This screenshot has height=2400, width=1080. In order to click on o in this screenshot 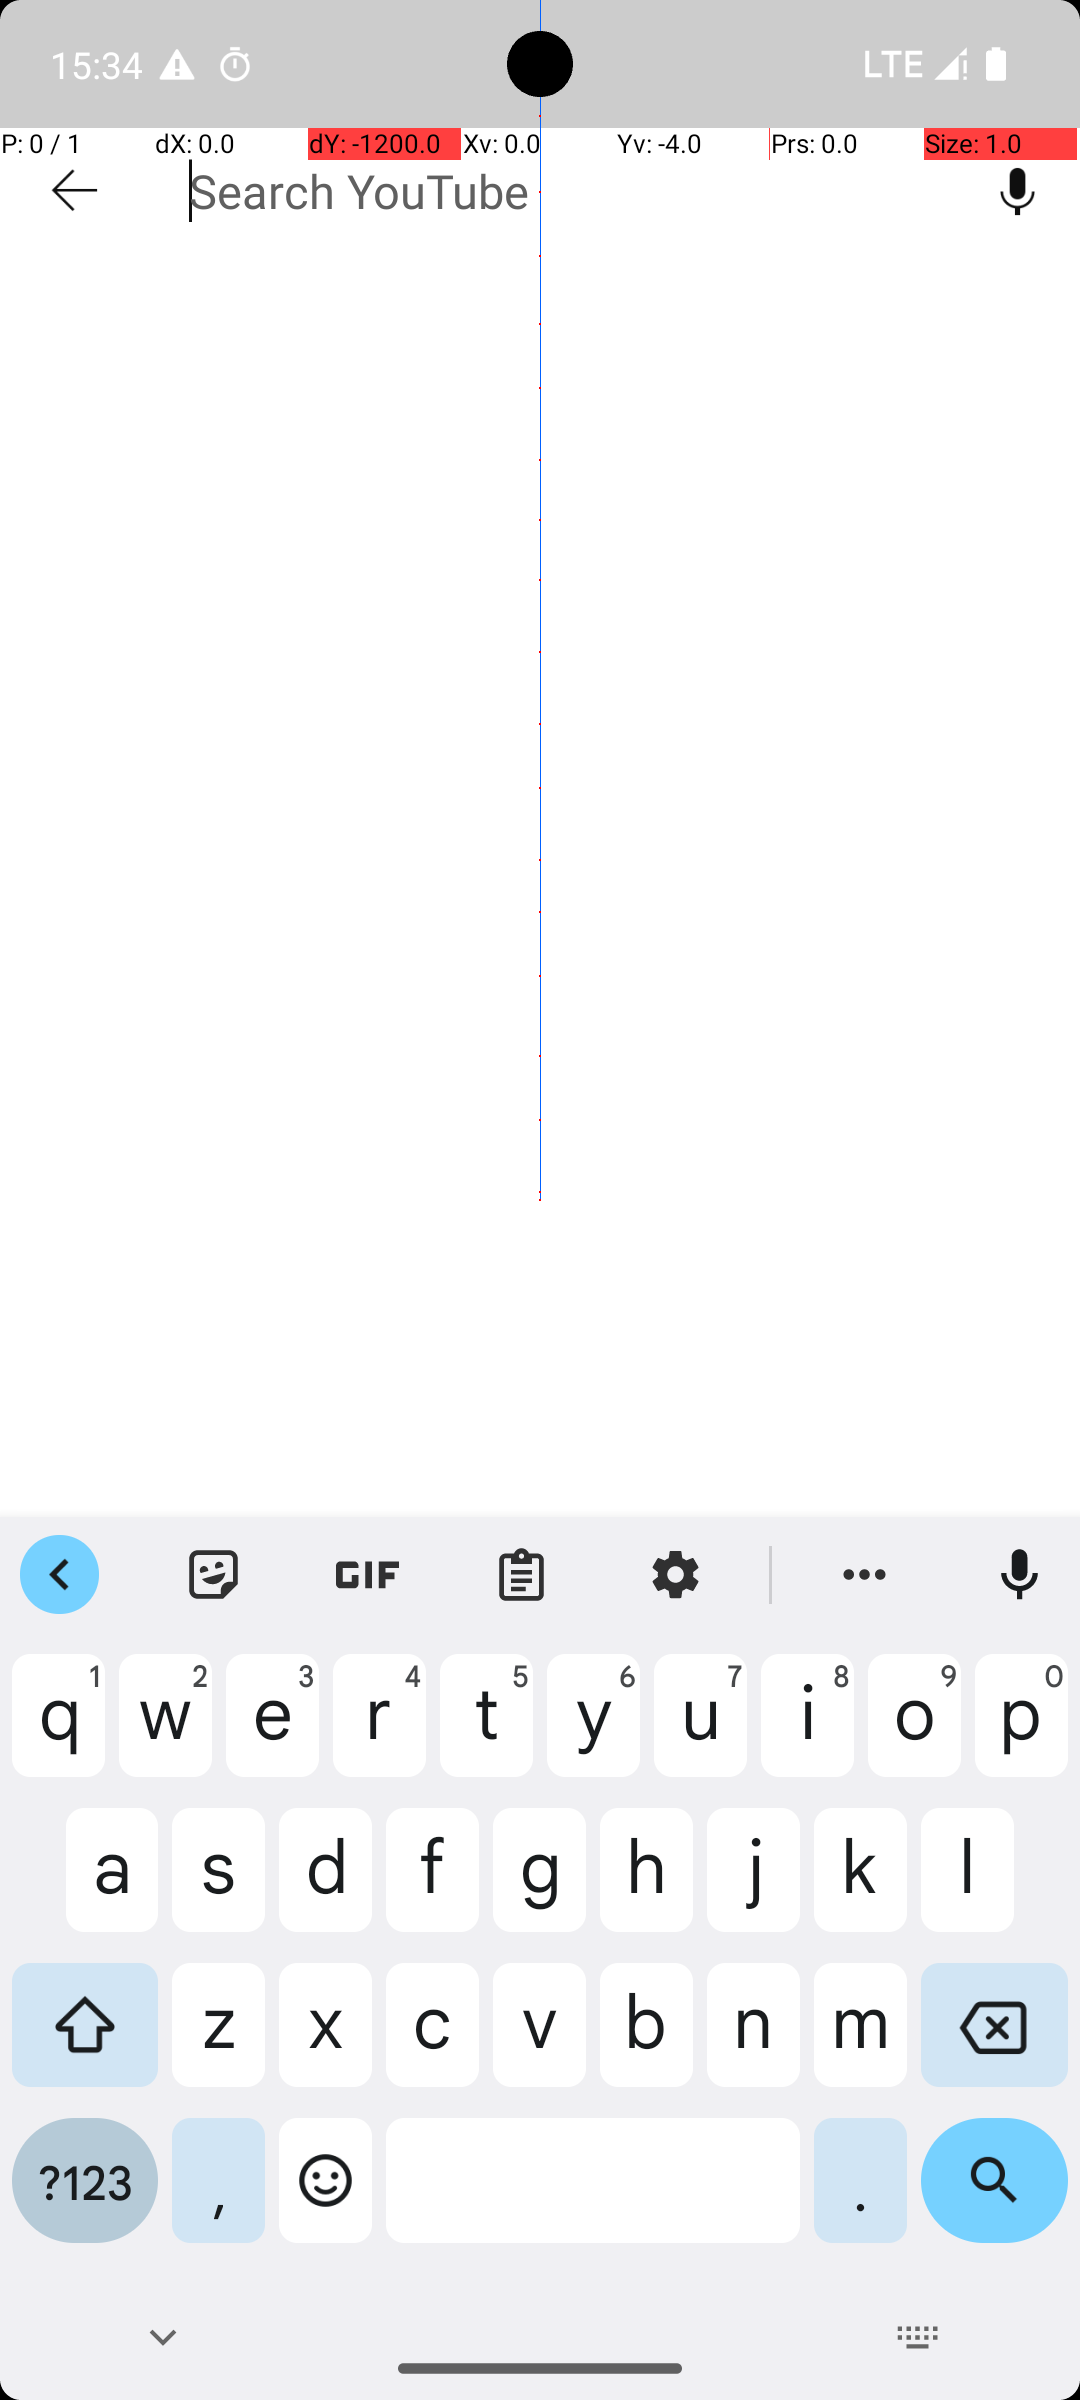, I will do `click(914, 1731)`.